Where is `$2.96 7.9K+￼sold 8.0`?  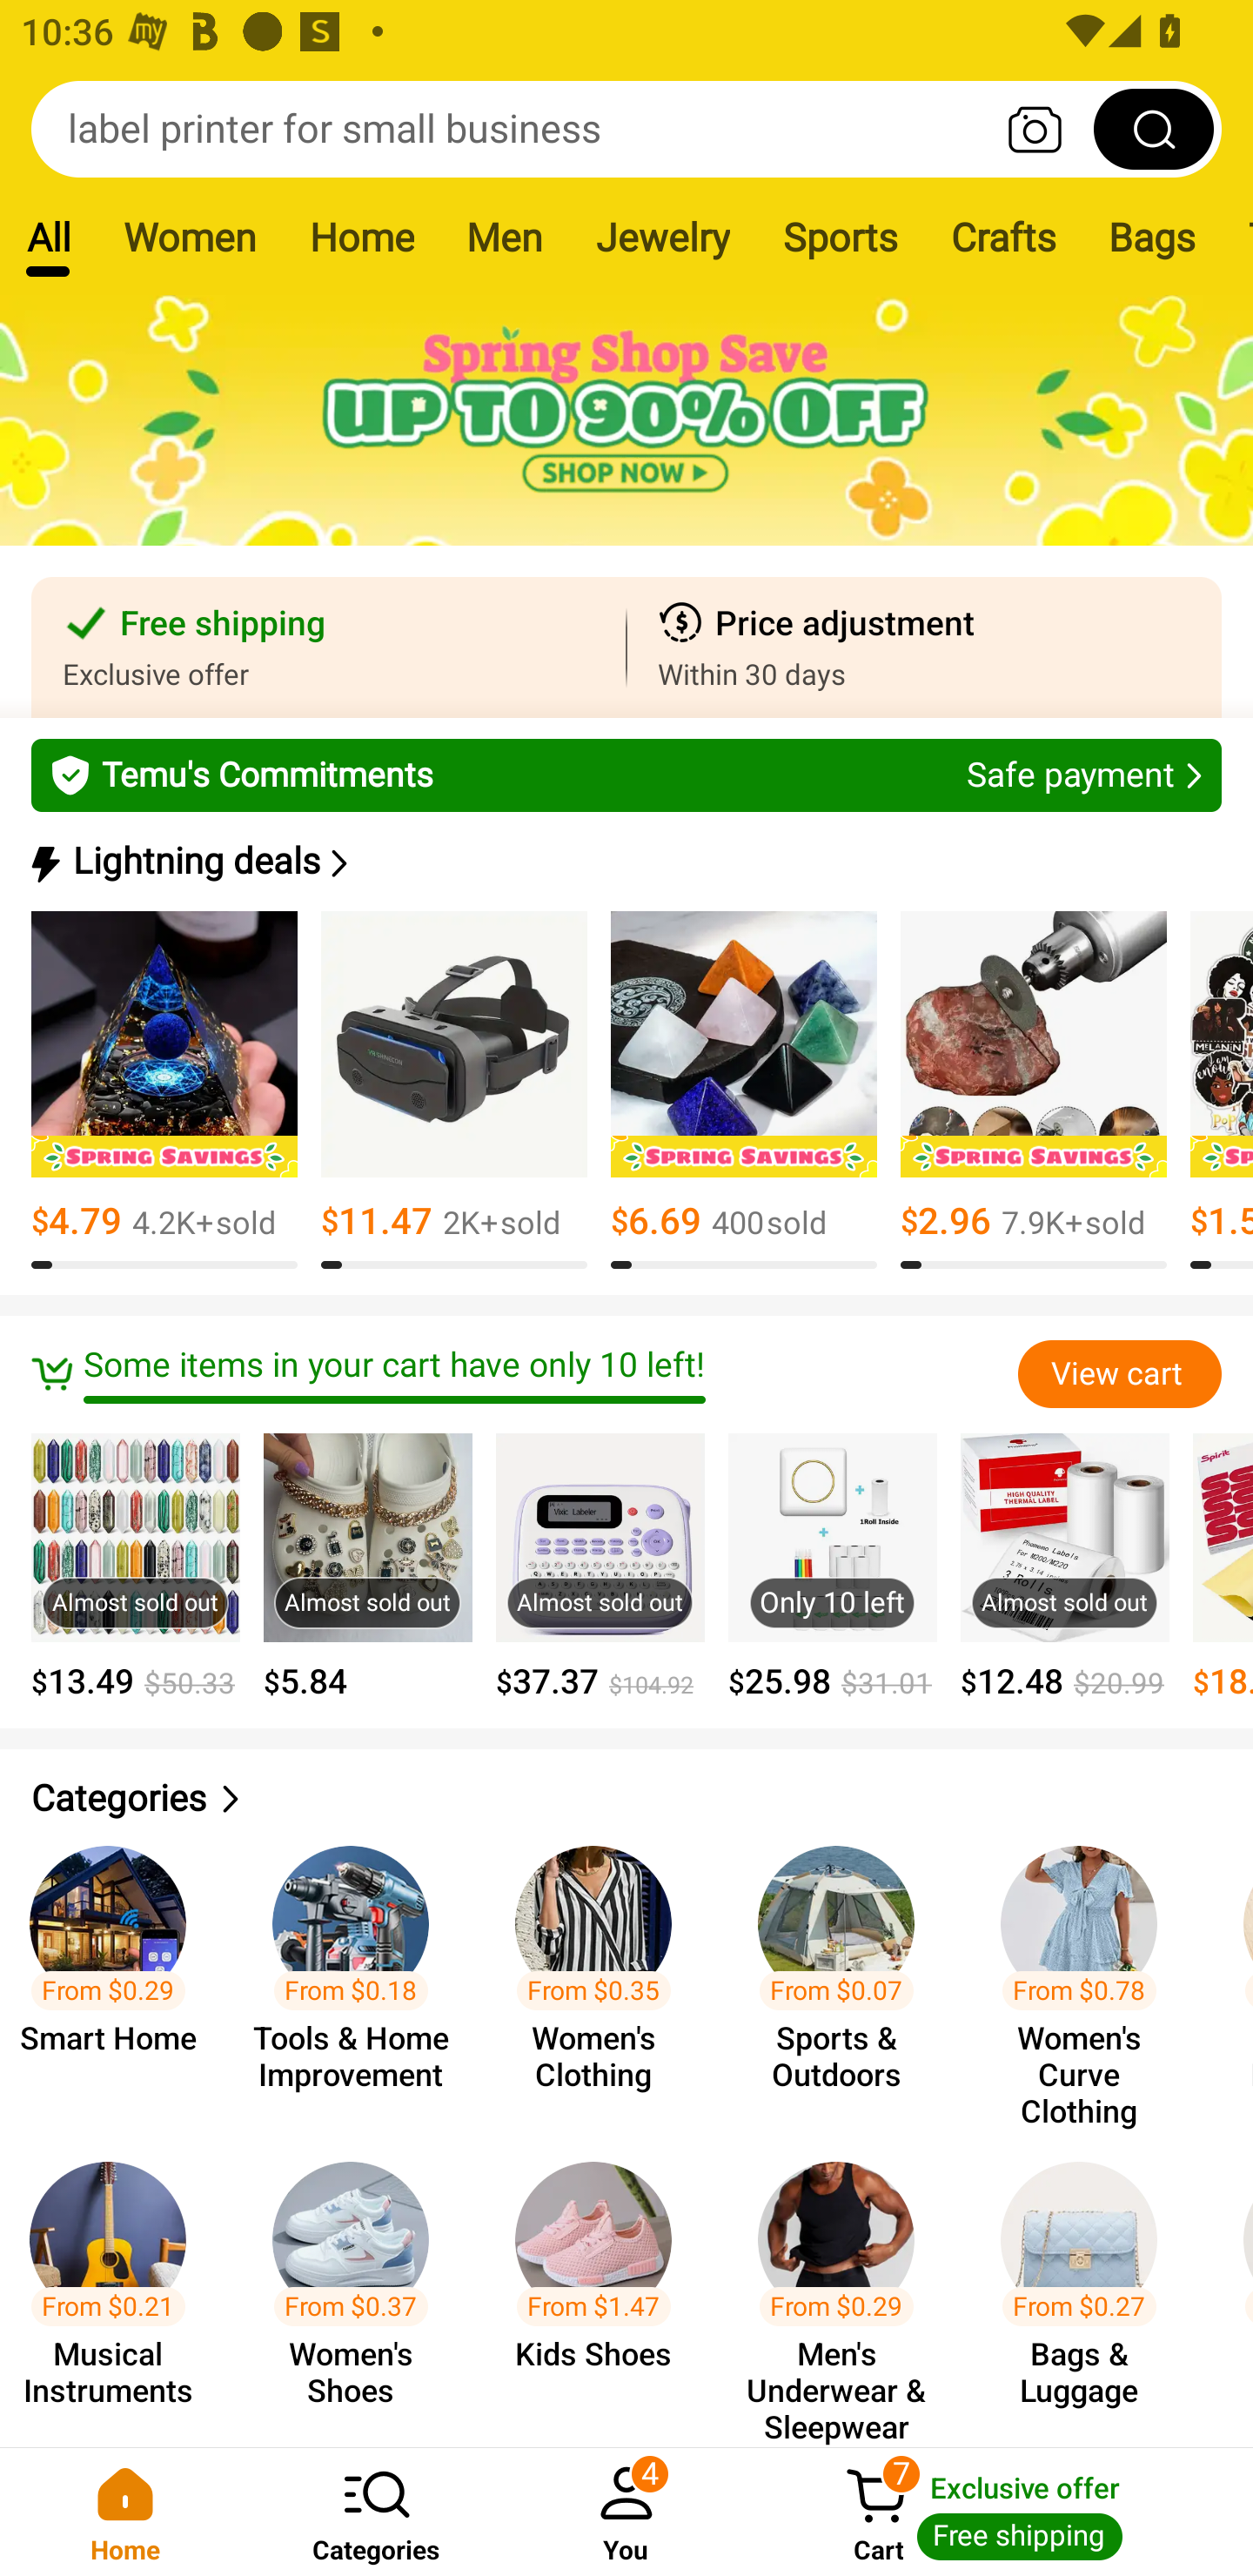
$2.96 7.9K+￼sold 8.0 is located at coordinates (1034, 1090).